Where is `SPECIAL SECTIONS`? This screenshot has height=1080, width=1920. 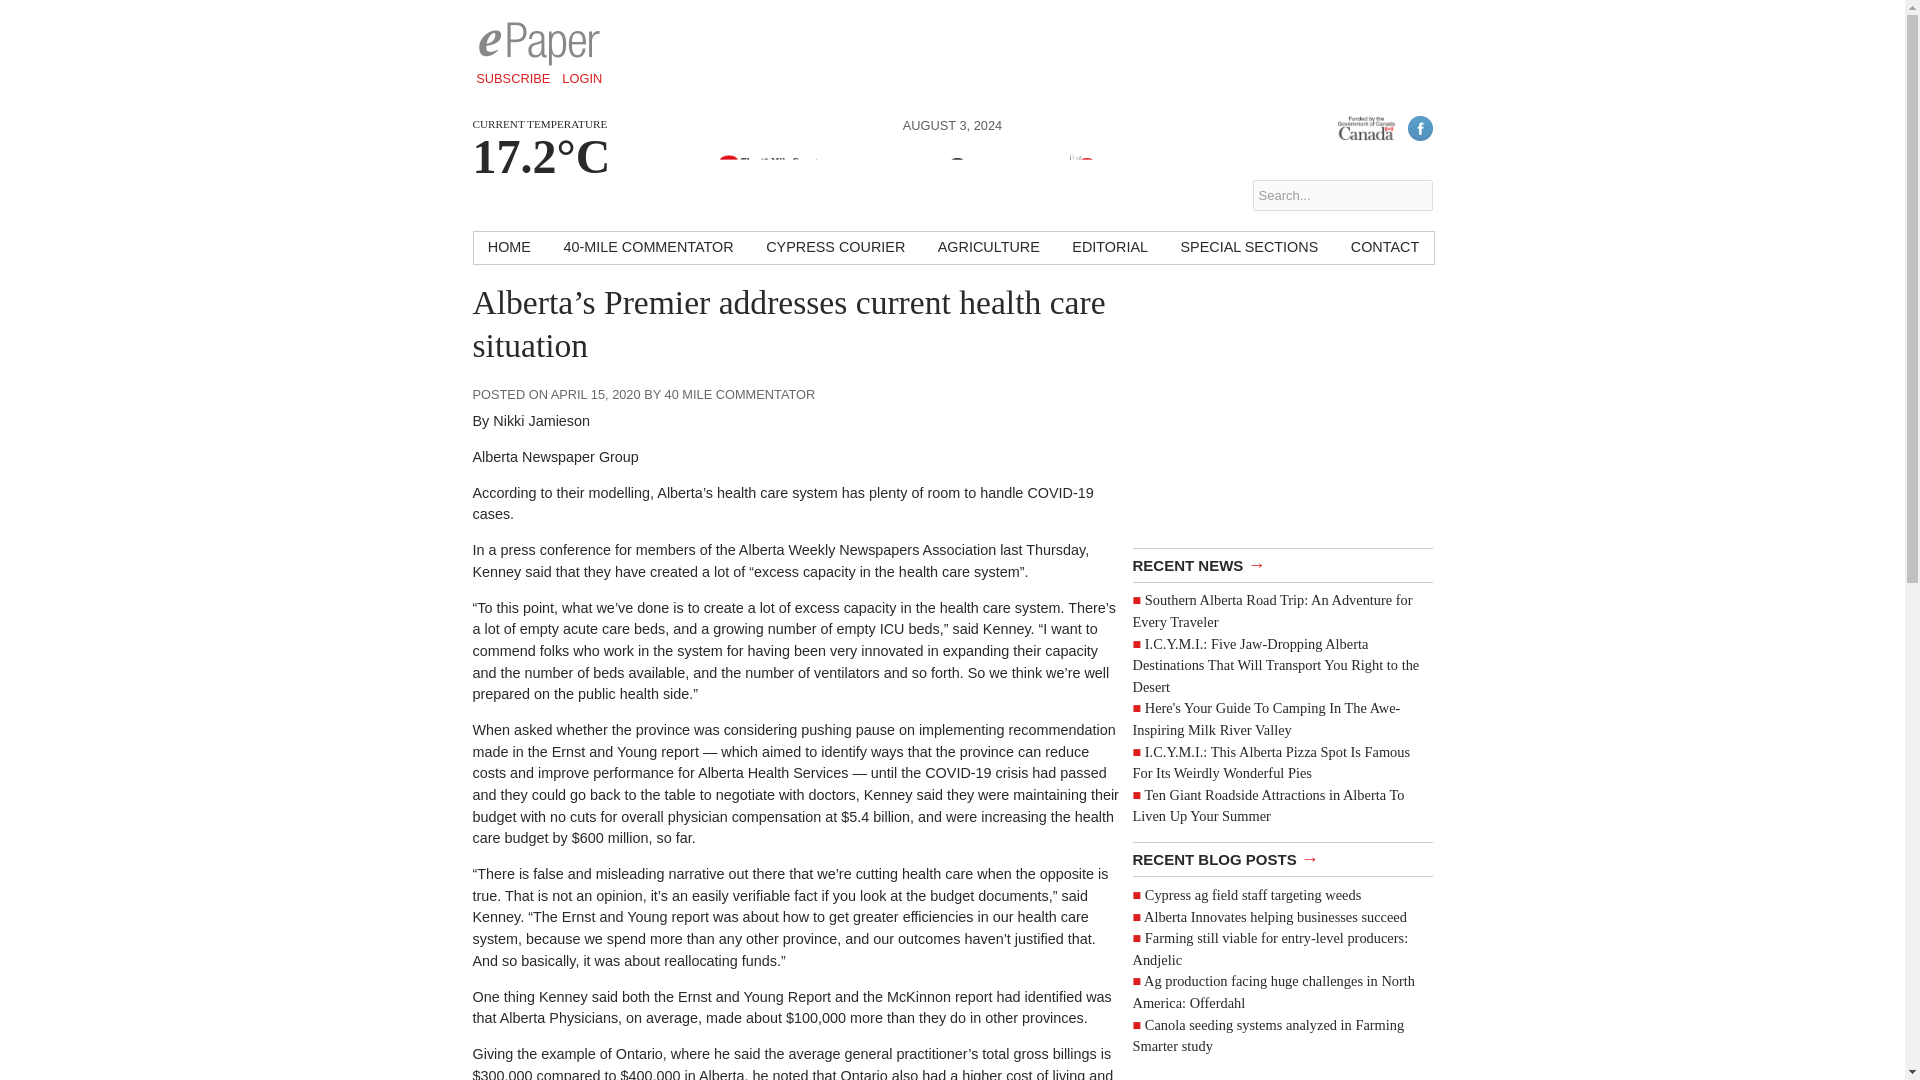
SPECIAL SECTIONS is located at coordinates (1248, 248).